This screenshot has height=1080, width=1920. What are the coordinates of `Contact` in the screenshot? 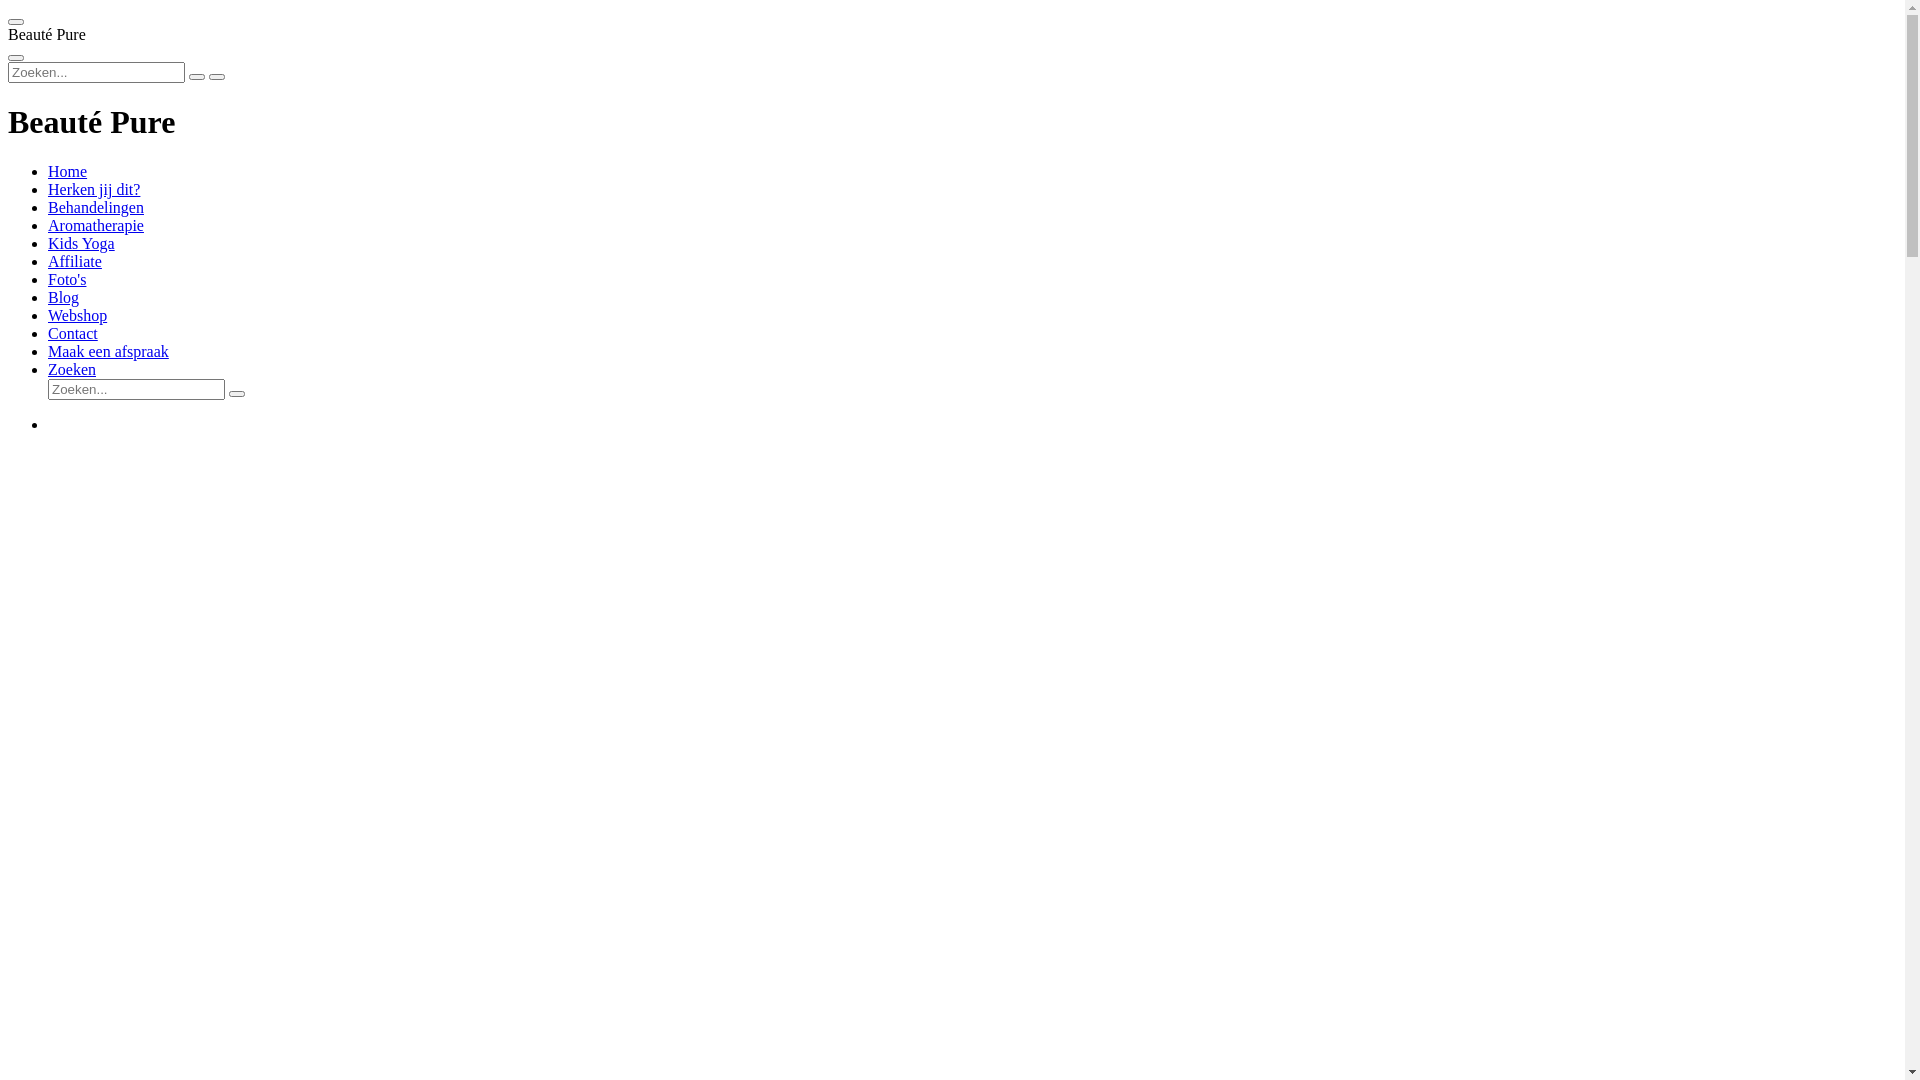 It's located at (73, 334).